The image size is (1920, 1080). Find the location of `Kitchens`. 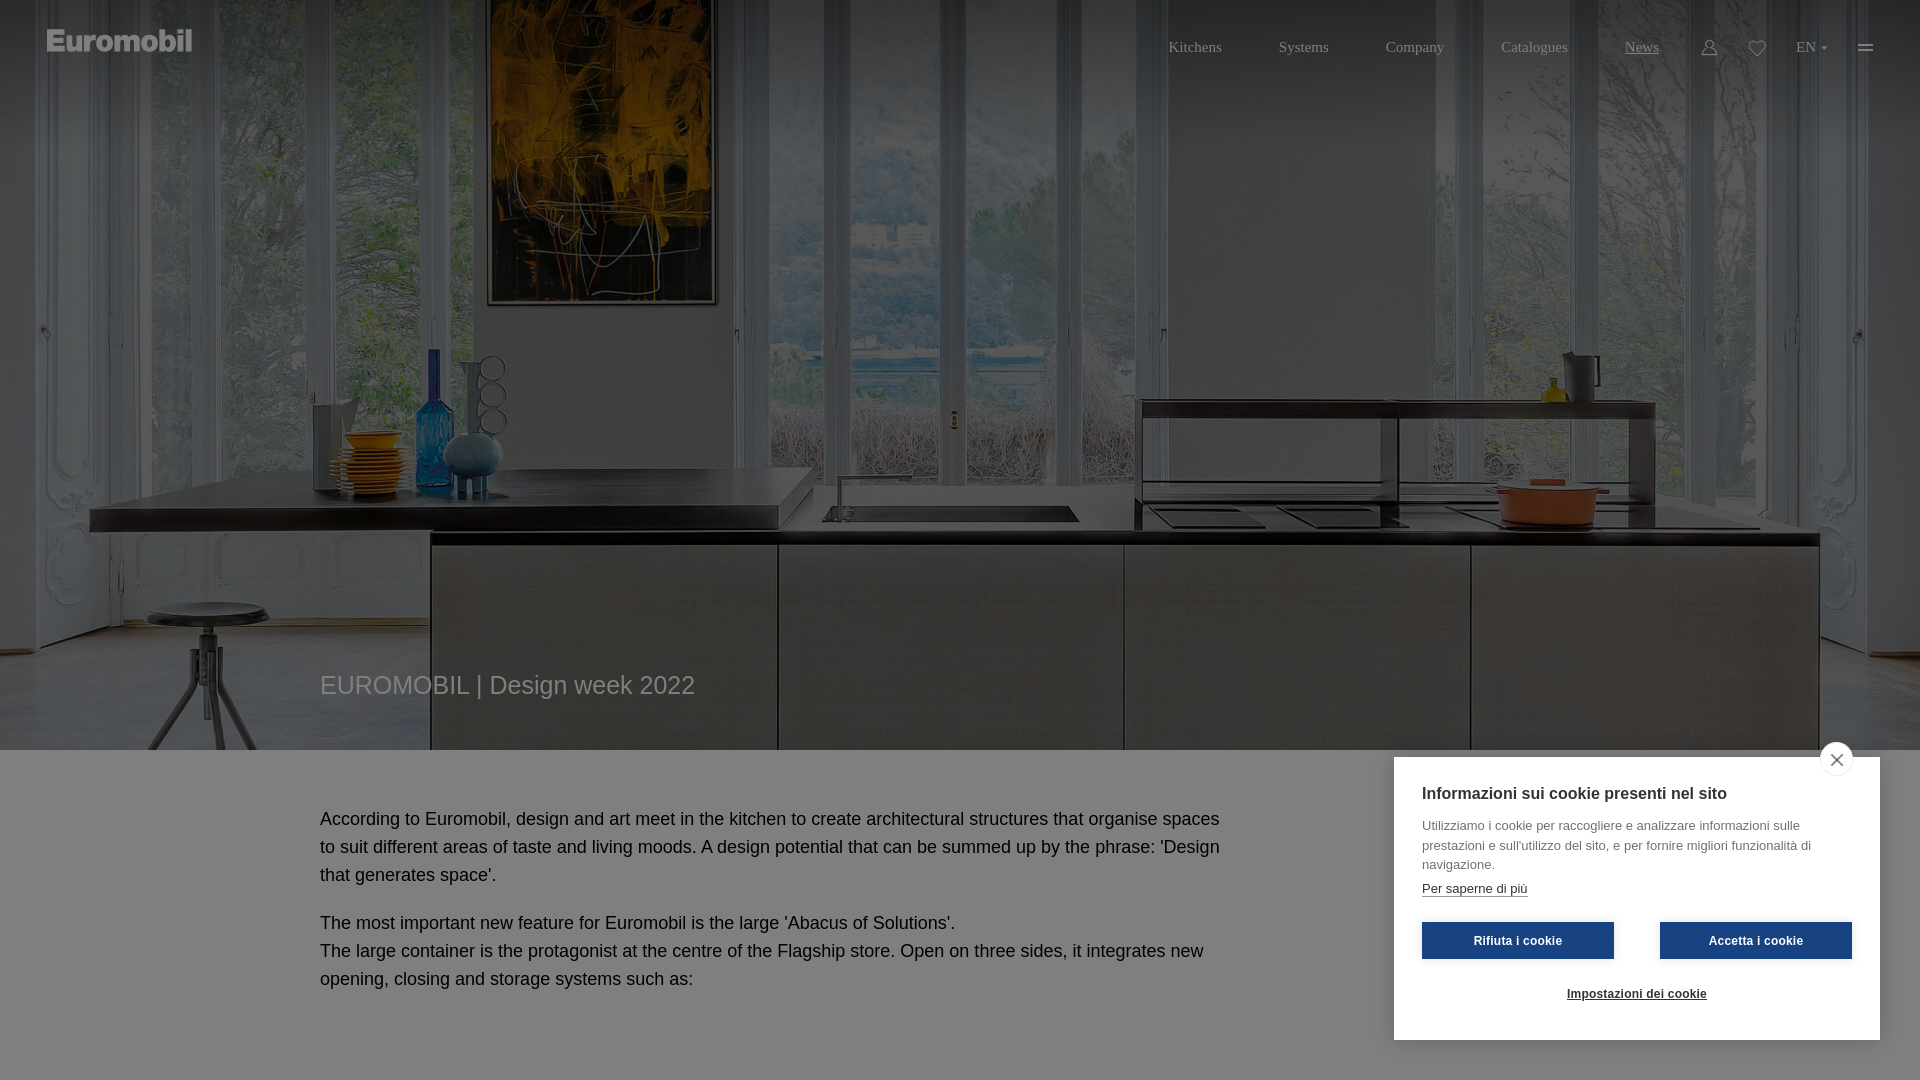

Kitchens is located at coordinates (1194, 40).